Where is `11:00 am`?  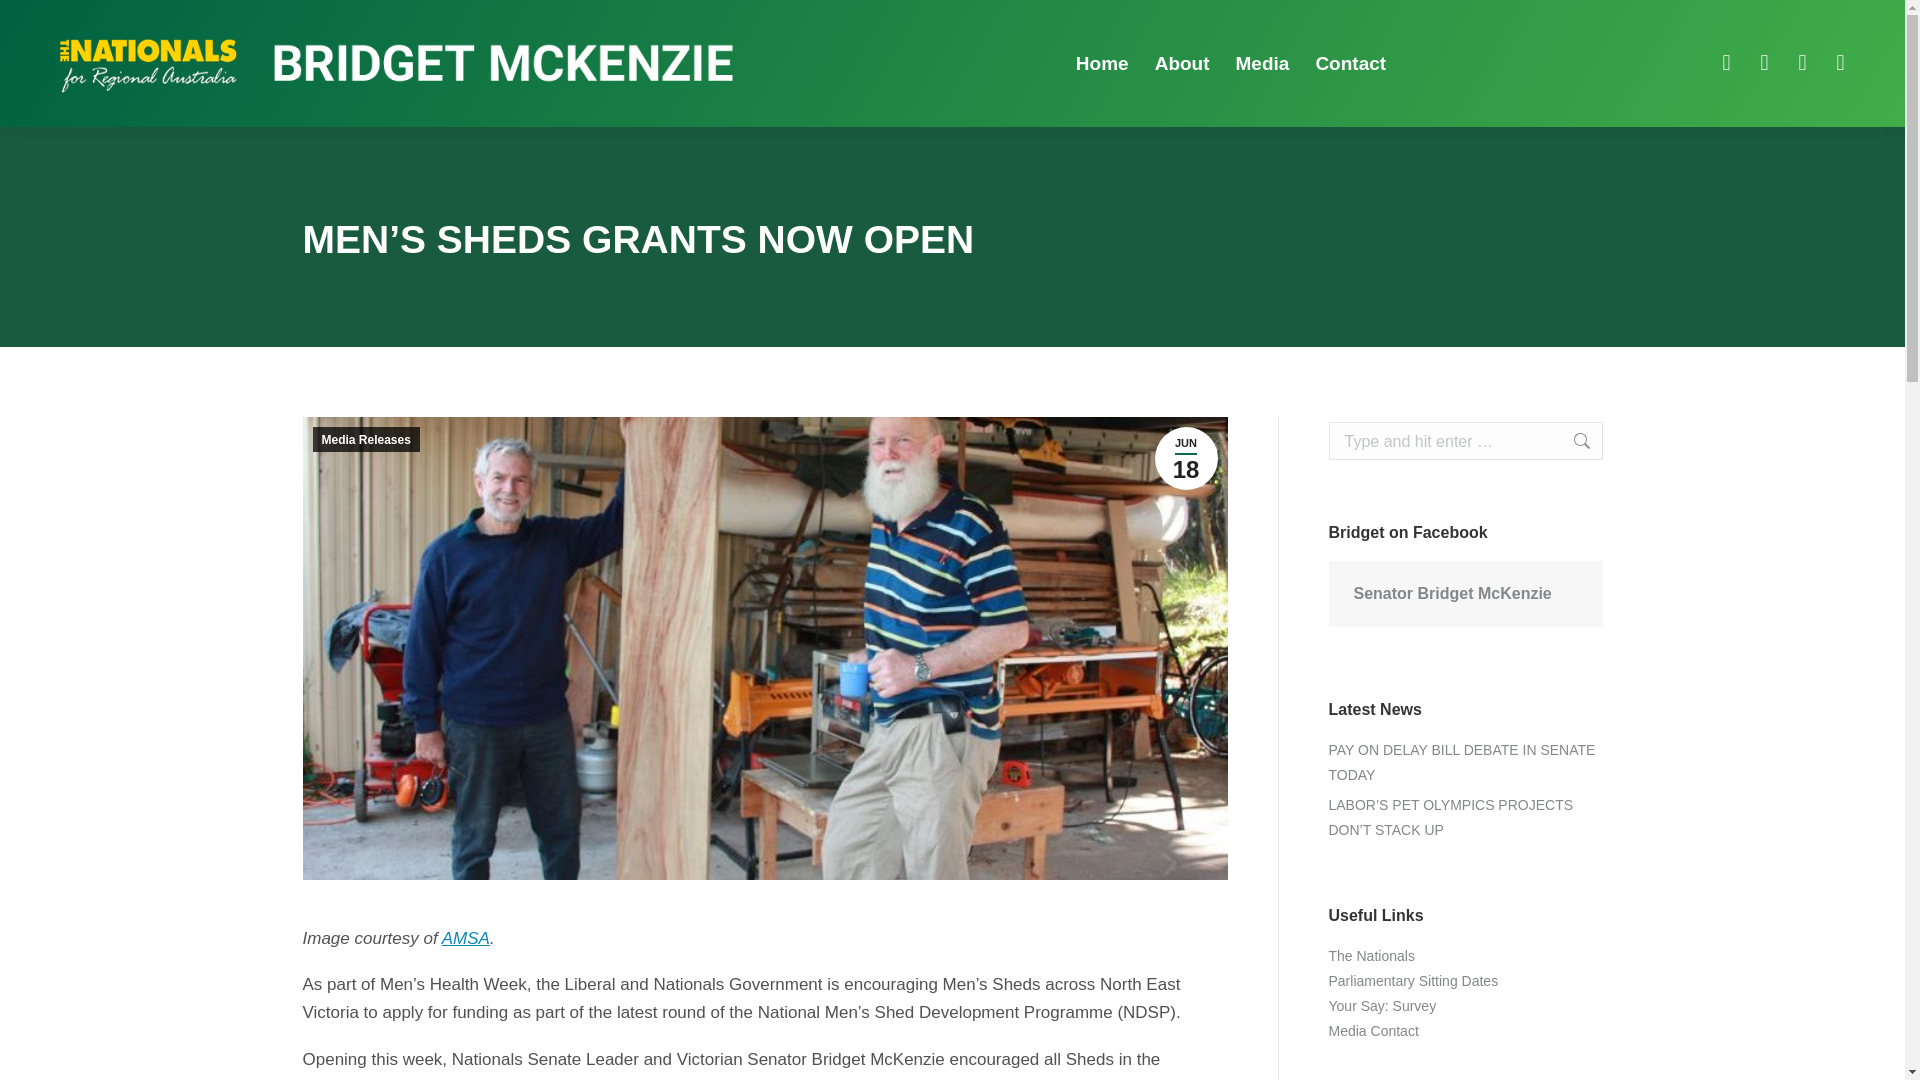 11:00 am is located at coordinates (1185, 458).